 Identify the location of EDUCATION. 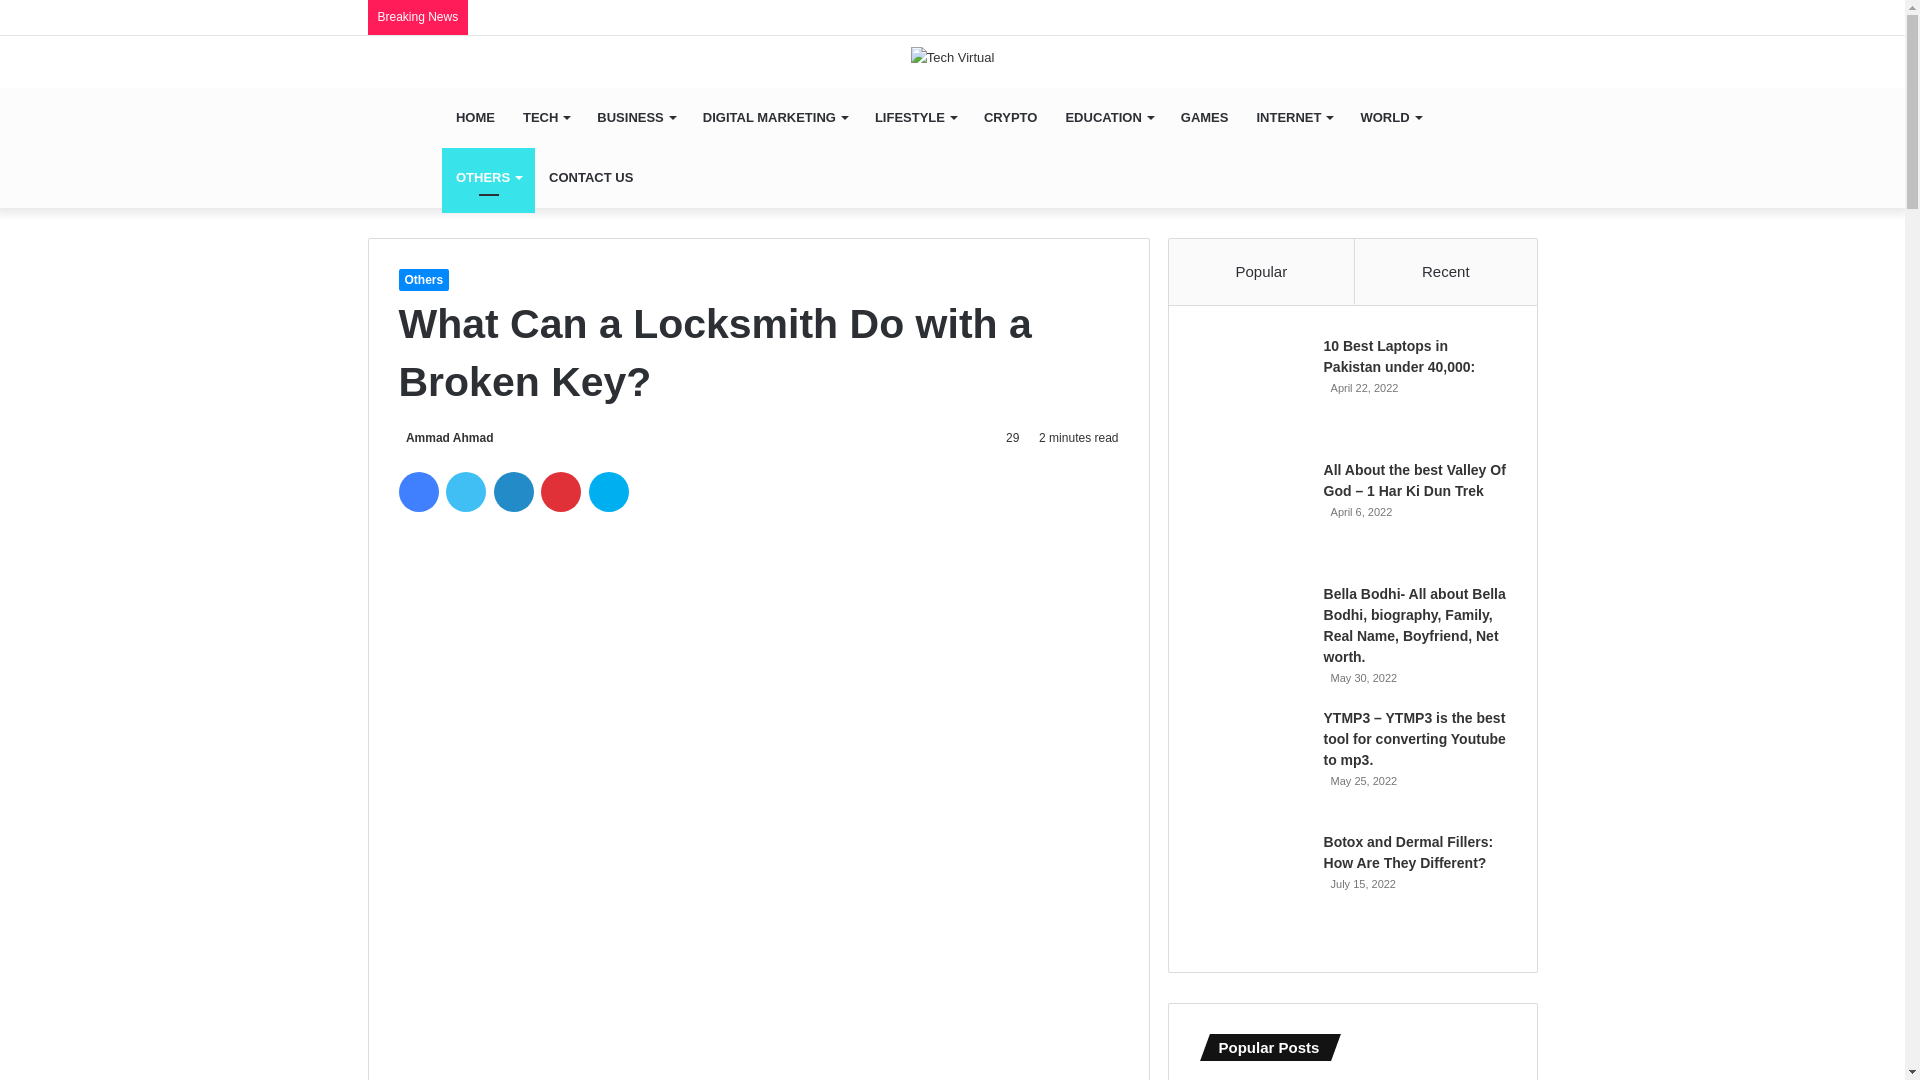
(1108, 117).